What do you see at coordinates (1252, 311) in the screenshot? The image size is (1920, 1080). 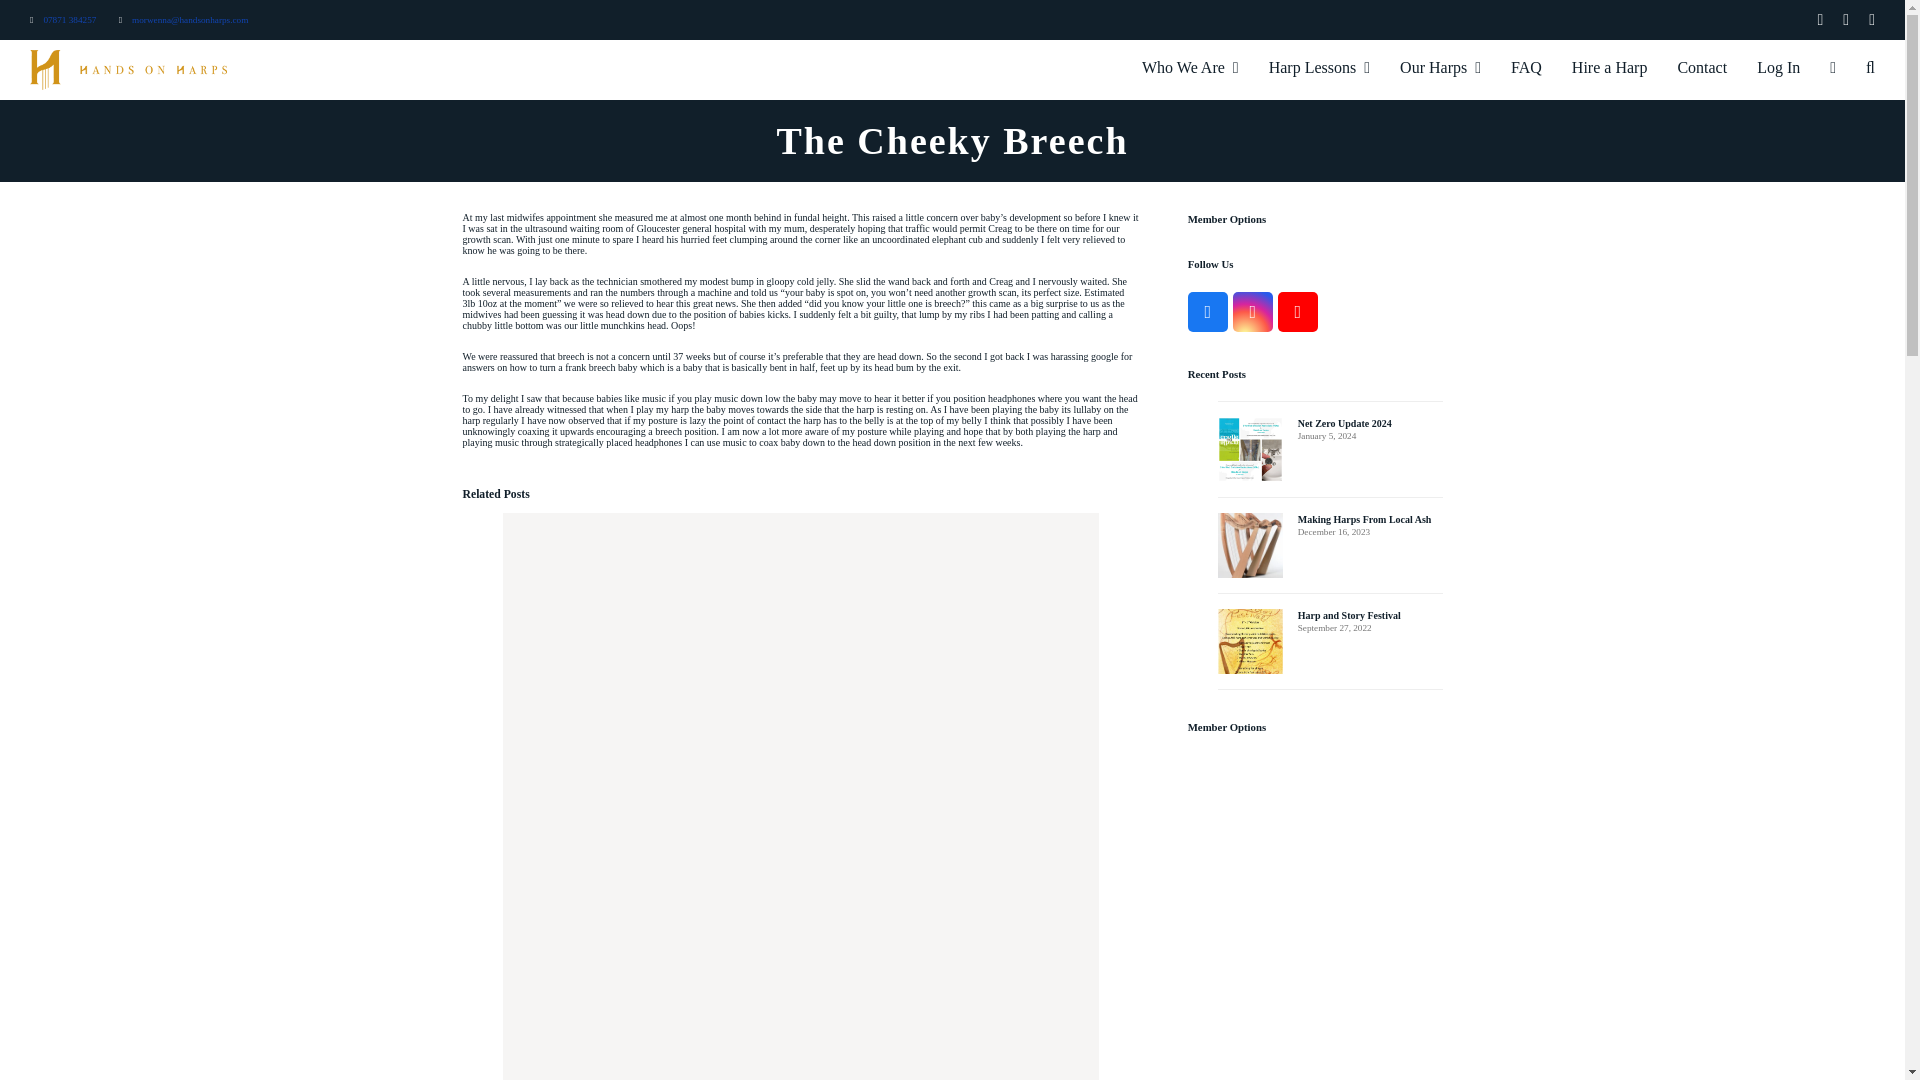 I see `Instagram` at bounding box center [1252, 311].